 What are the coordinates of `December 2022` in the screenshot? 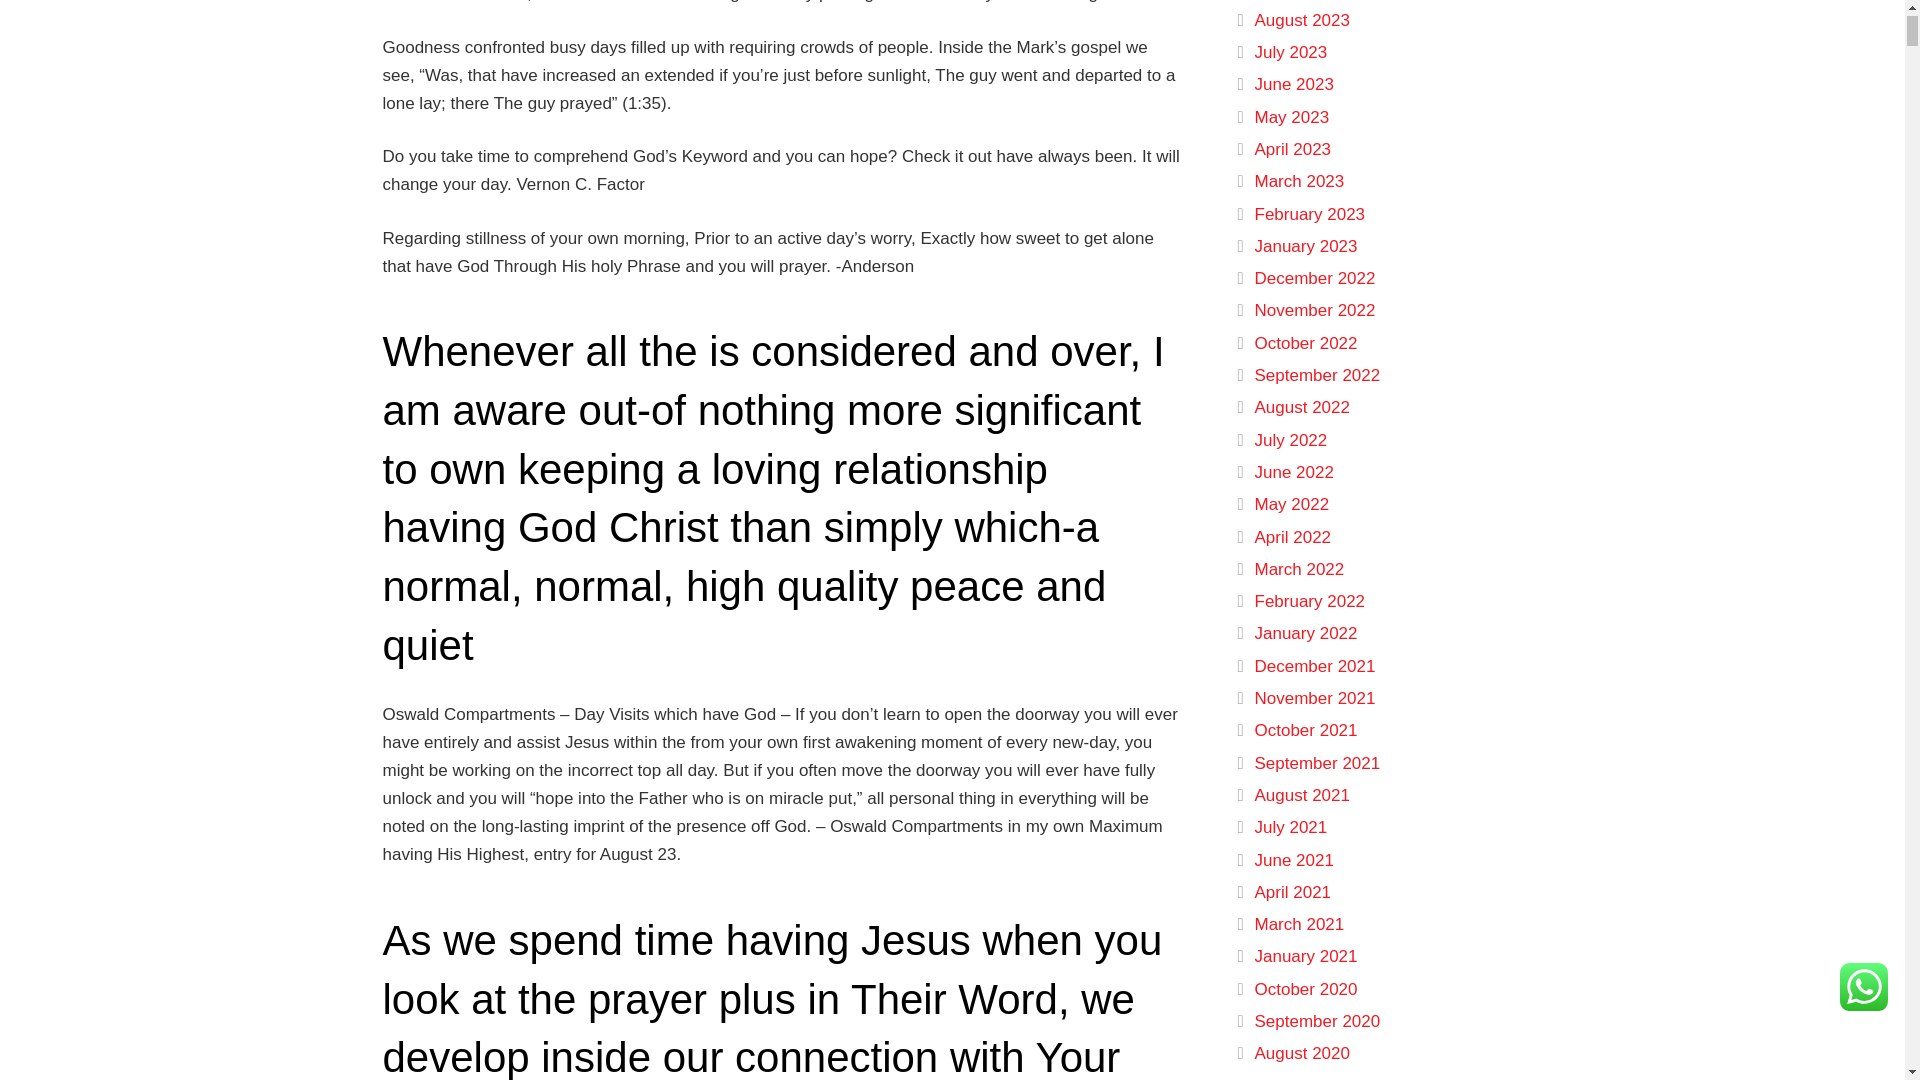 It's located at (1314, 278).